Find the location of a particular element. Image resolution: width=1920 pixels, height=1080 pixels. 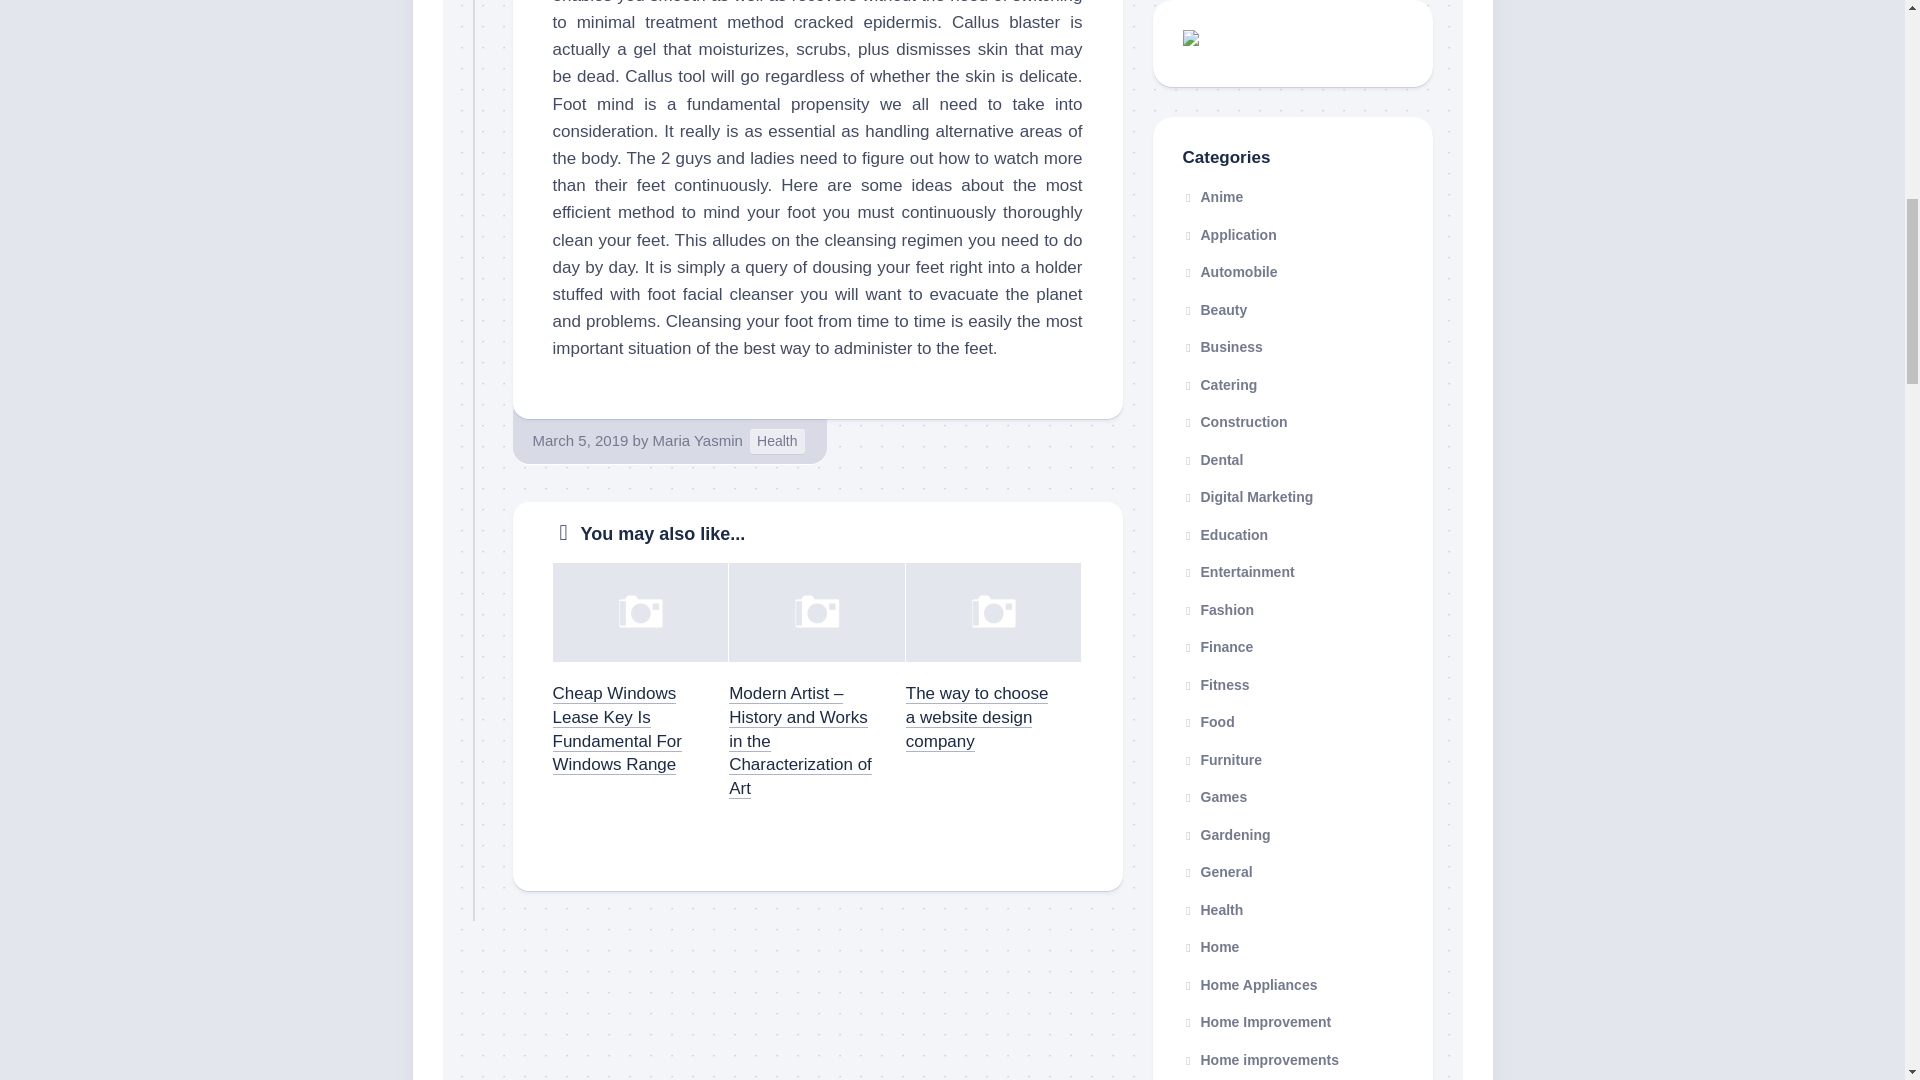

Education is located at coordinates (1224, 534).